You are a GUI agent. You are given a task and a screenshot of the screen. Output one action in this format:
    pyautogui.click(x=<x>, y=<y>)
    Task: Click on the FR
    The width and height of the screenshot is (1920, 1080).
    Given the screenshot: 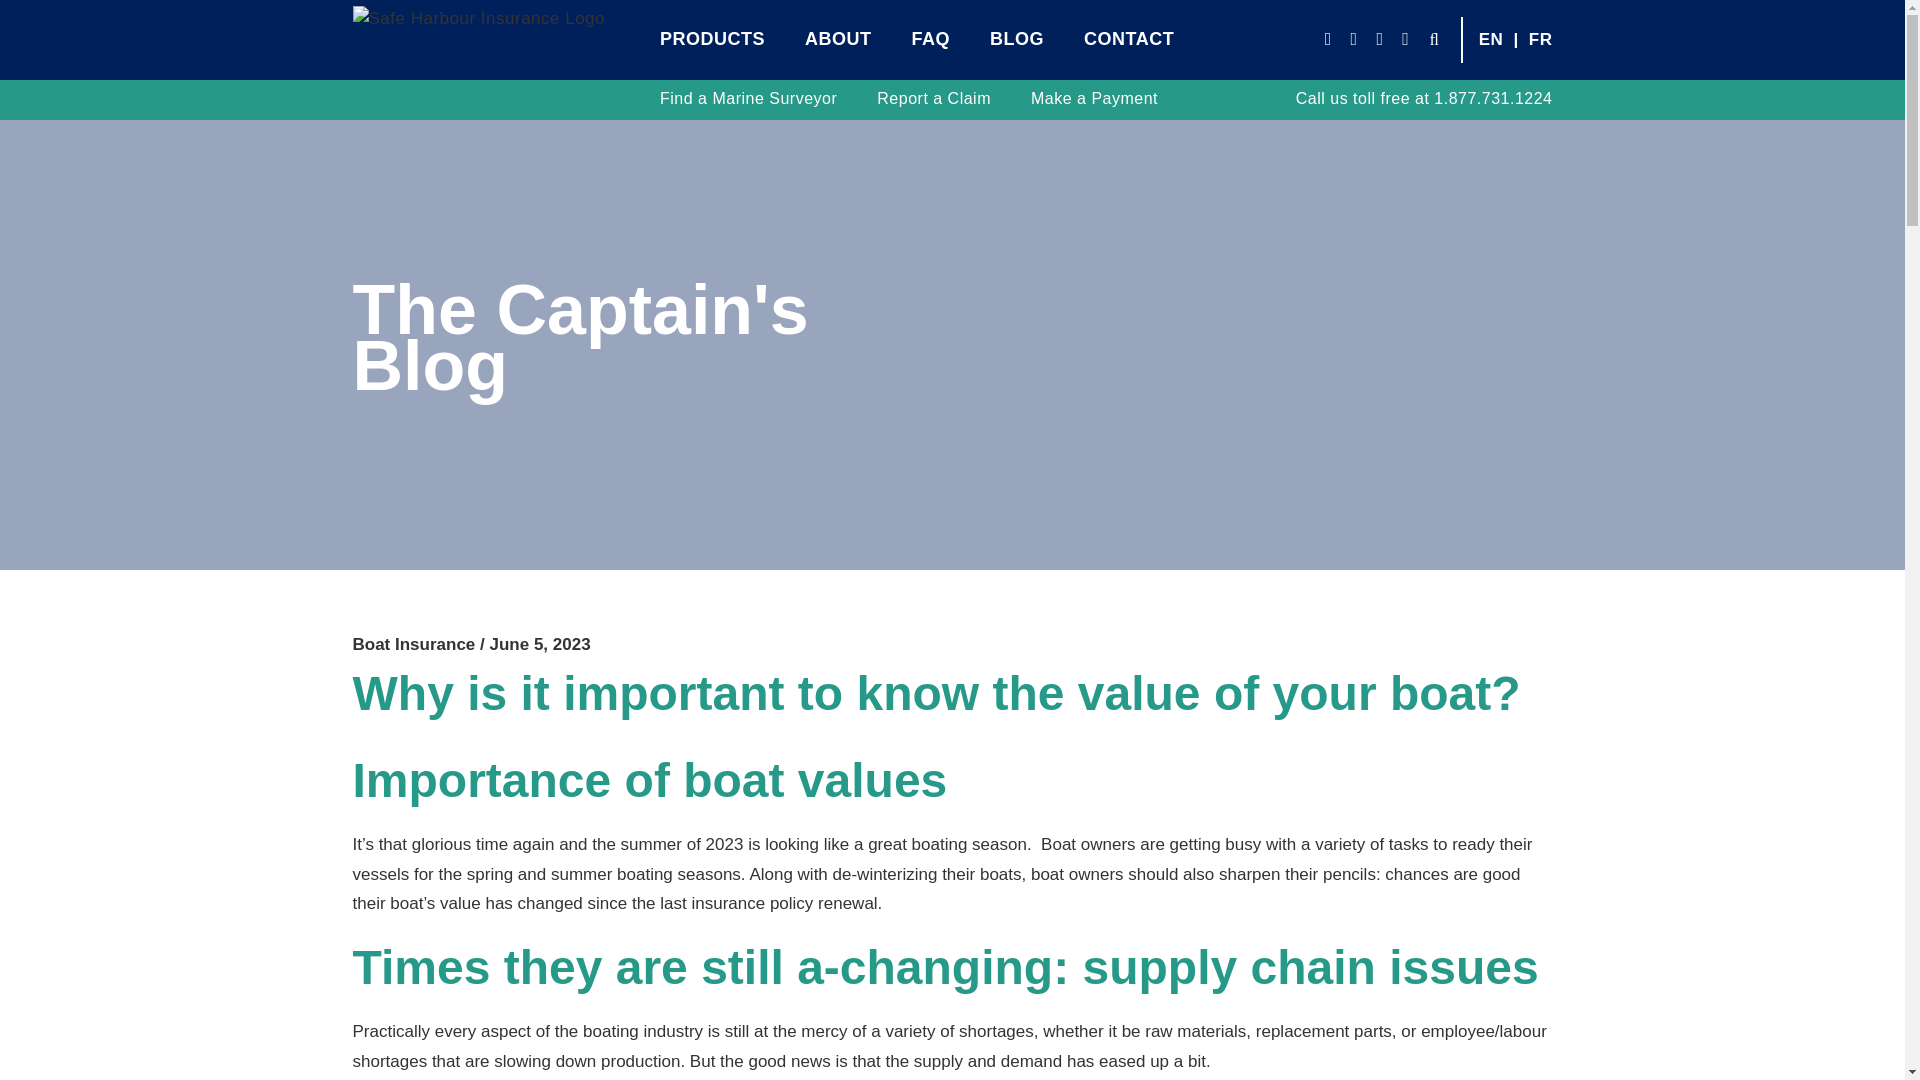 What is the action you would take?
    pyautogui.click(x=1540, y=39)
    